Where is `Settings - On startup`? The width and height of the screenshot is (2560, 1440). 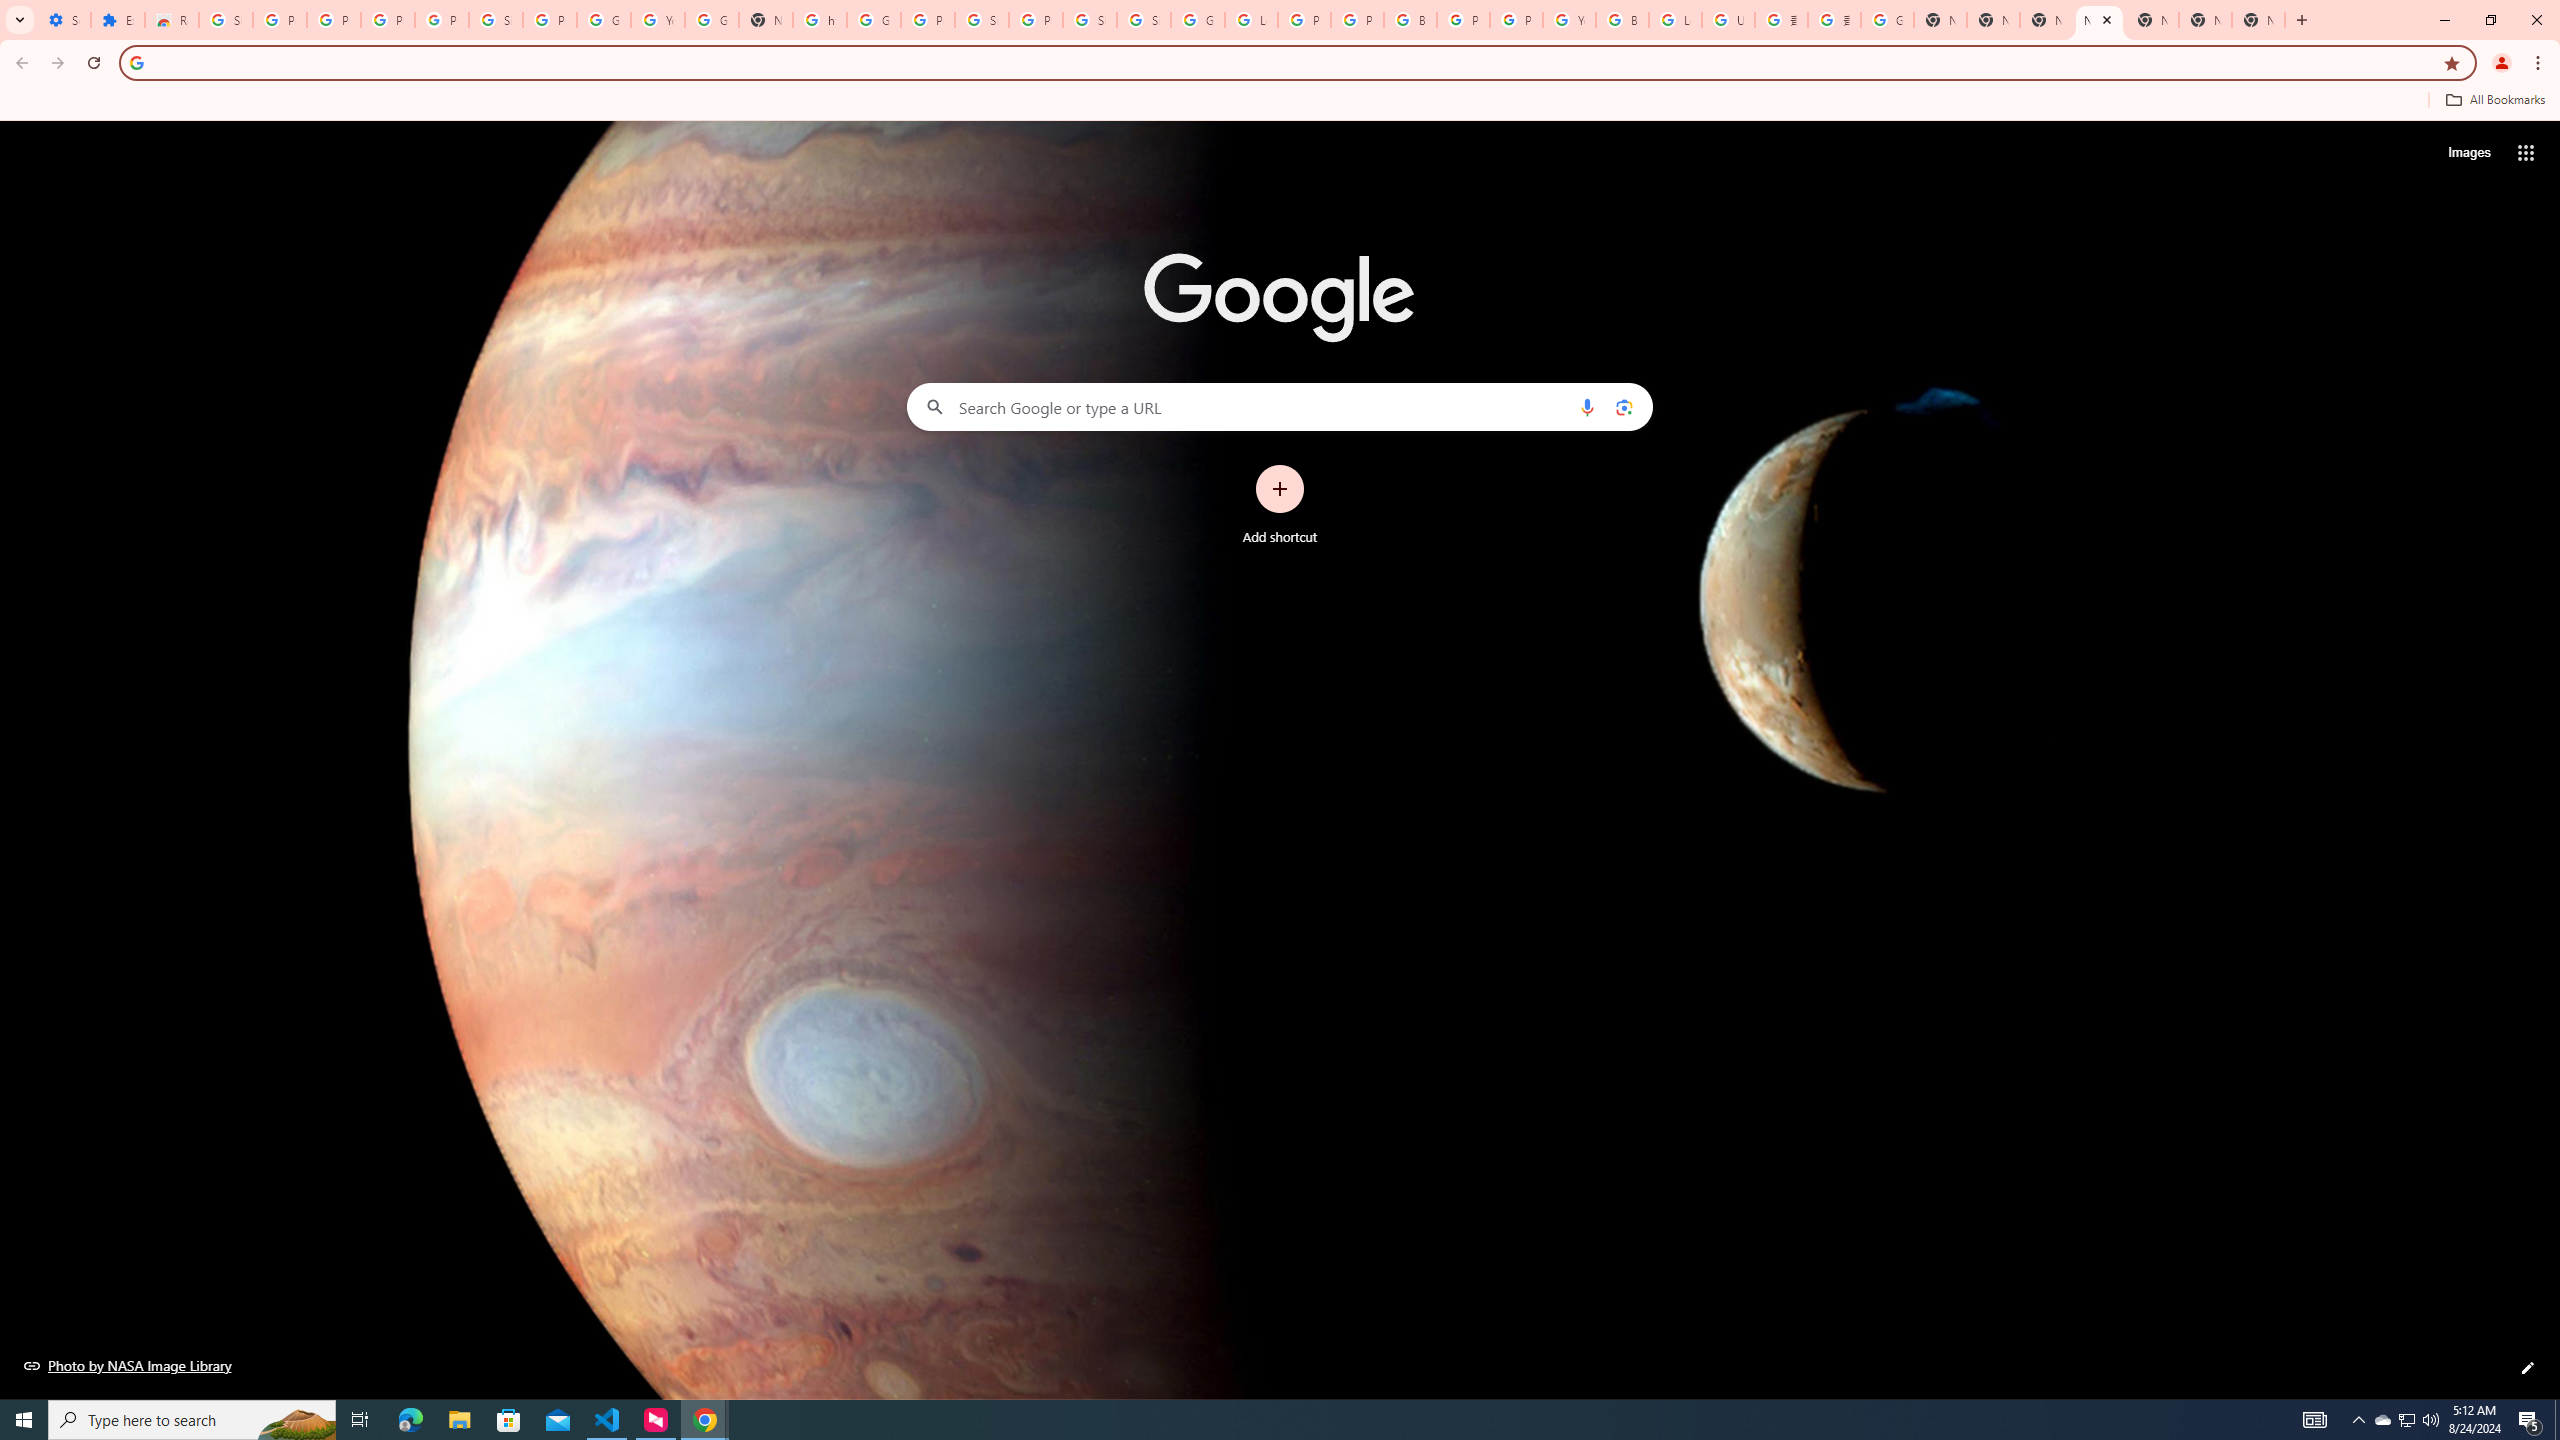 Settings - On startup is located at coordinates (64, 20).